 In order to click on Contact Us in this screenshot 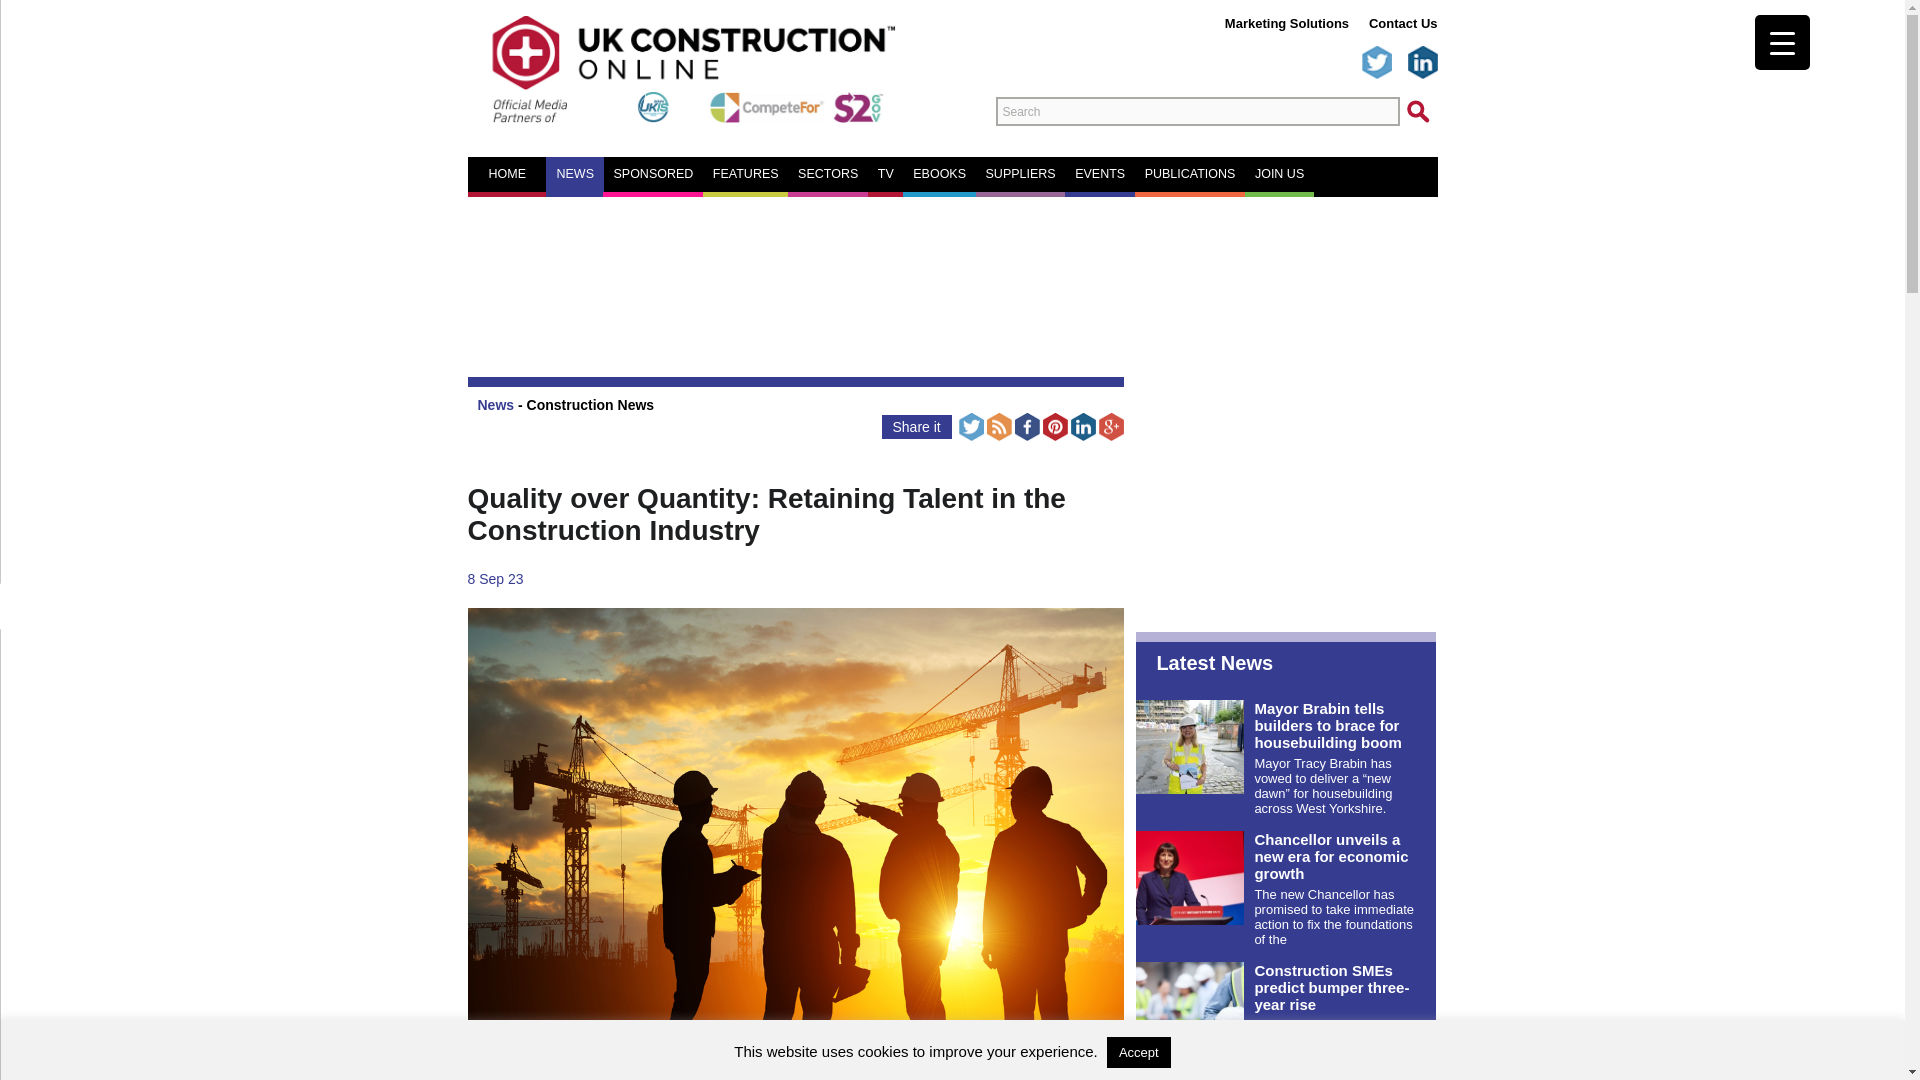, I will do `click(1403, 24)`.